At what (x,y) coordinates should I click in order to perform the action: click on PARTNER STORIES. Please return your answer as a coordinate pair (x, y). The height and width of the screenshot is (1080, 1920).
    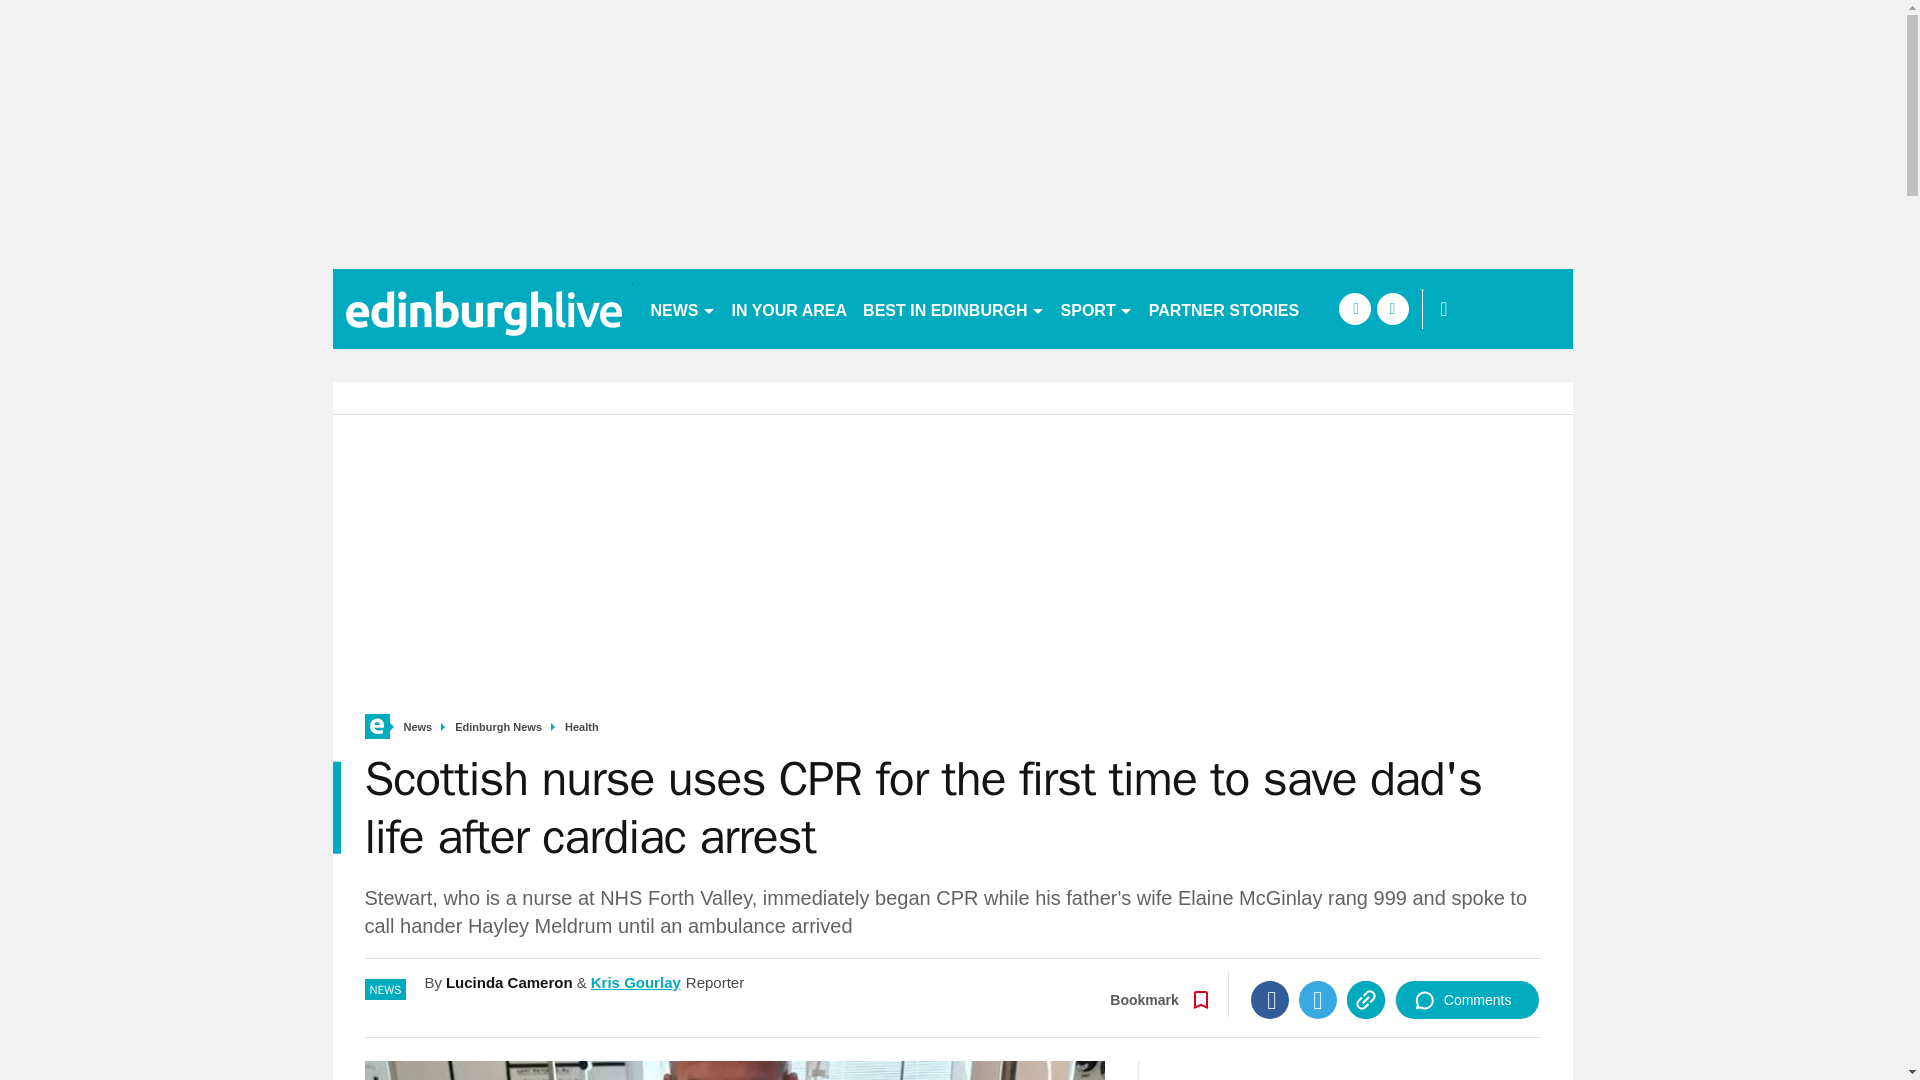
    Looking at the image, I should click on (1224, 308).